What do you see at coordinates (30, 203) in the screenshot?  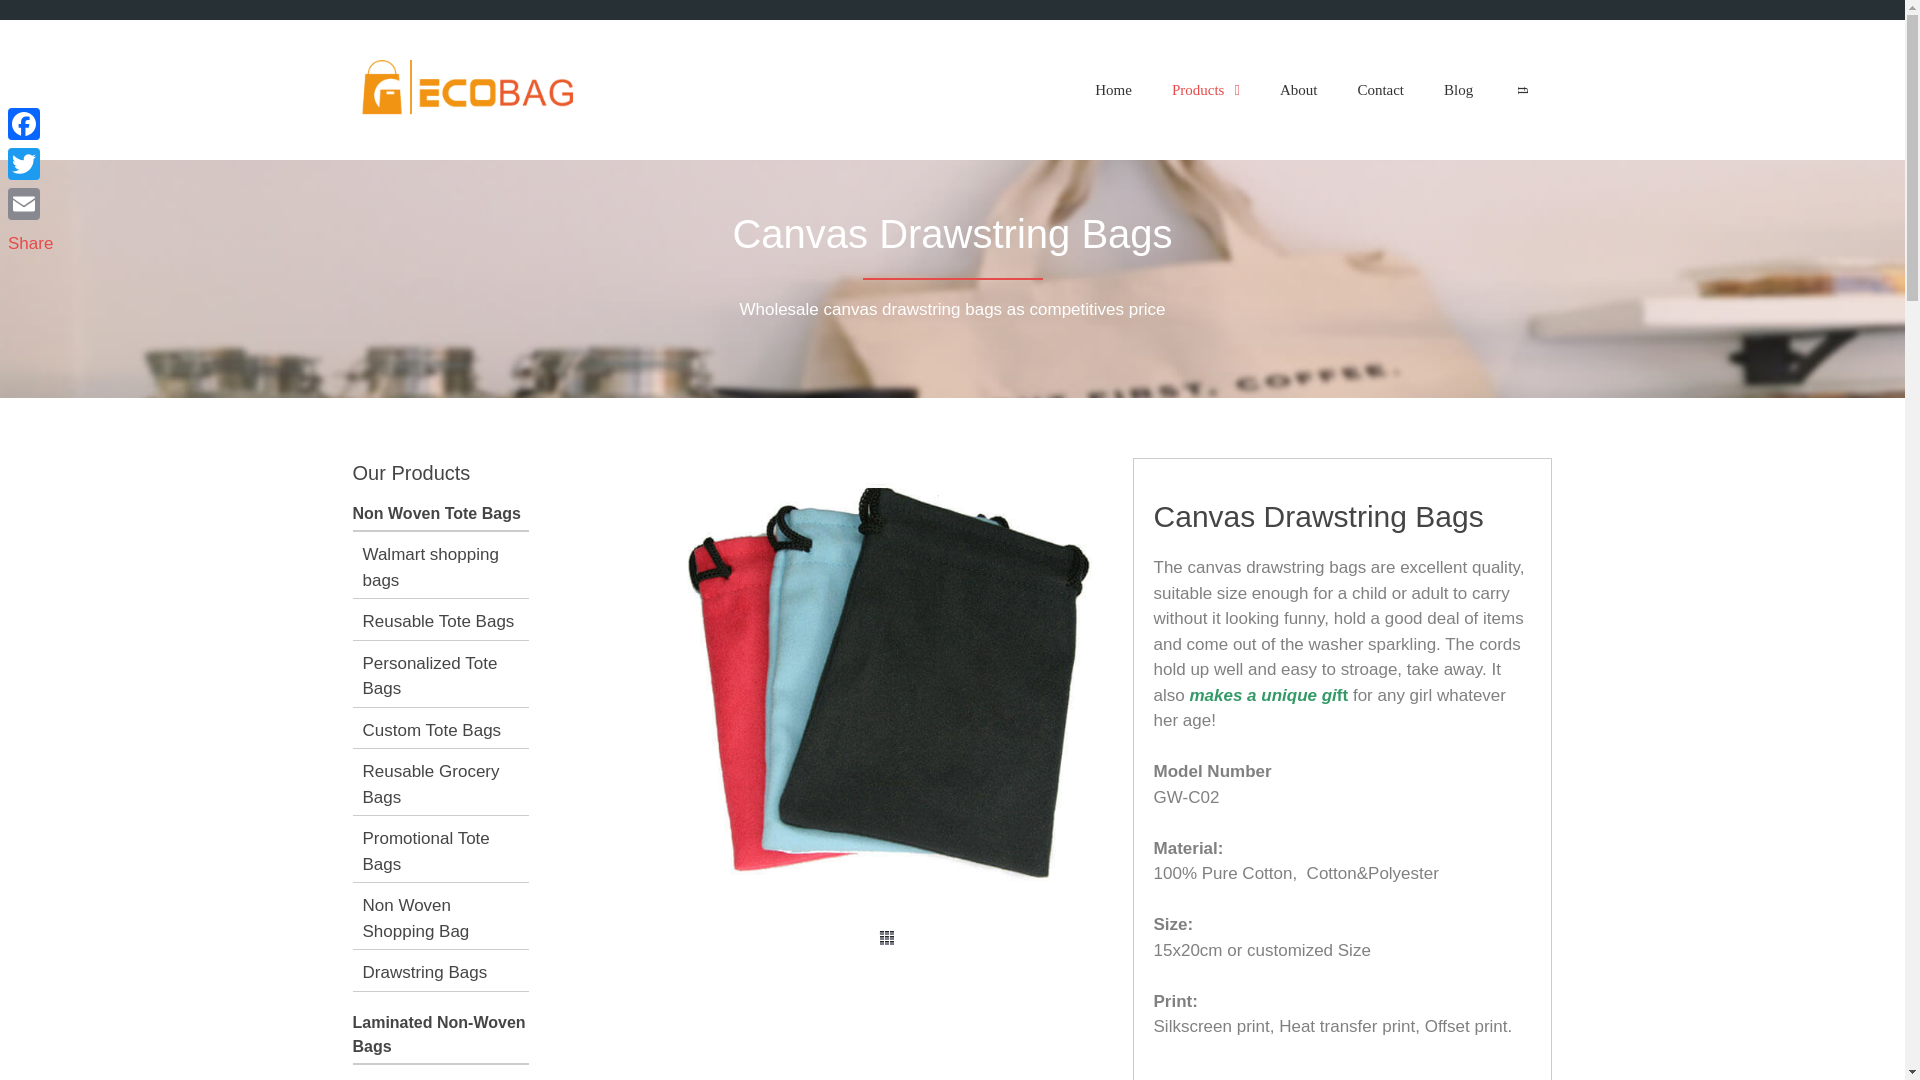 I see `Email` at bounding box center [30, 203].